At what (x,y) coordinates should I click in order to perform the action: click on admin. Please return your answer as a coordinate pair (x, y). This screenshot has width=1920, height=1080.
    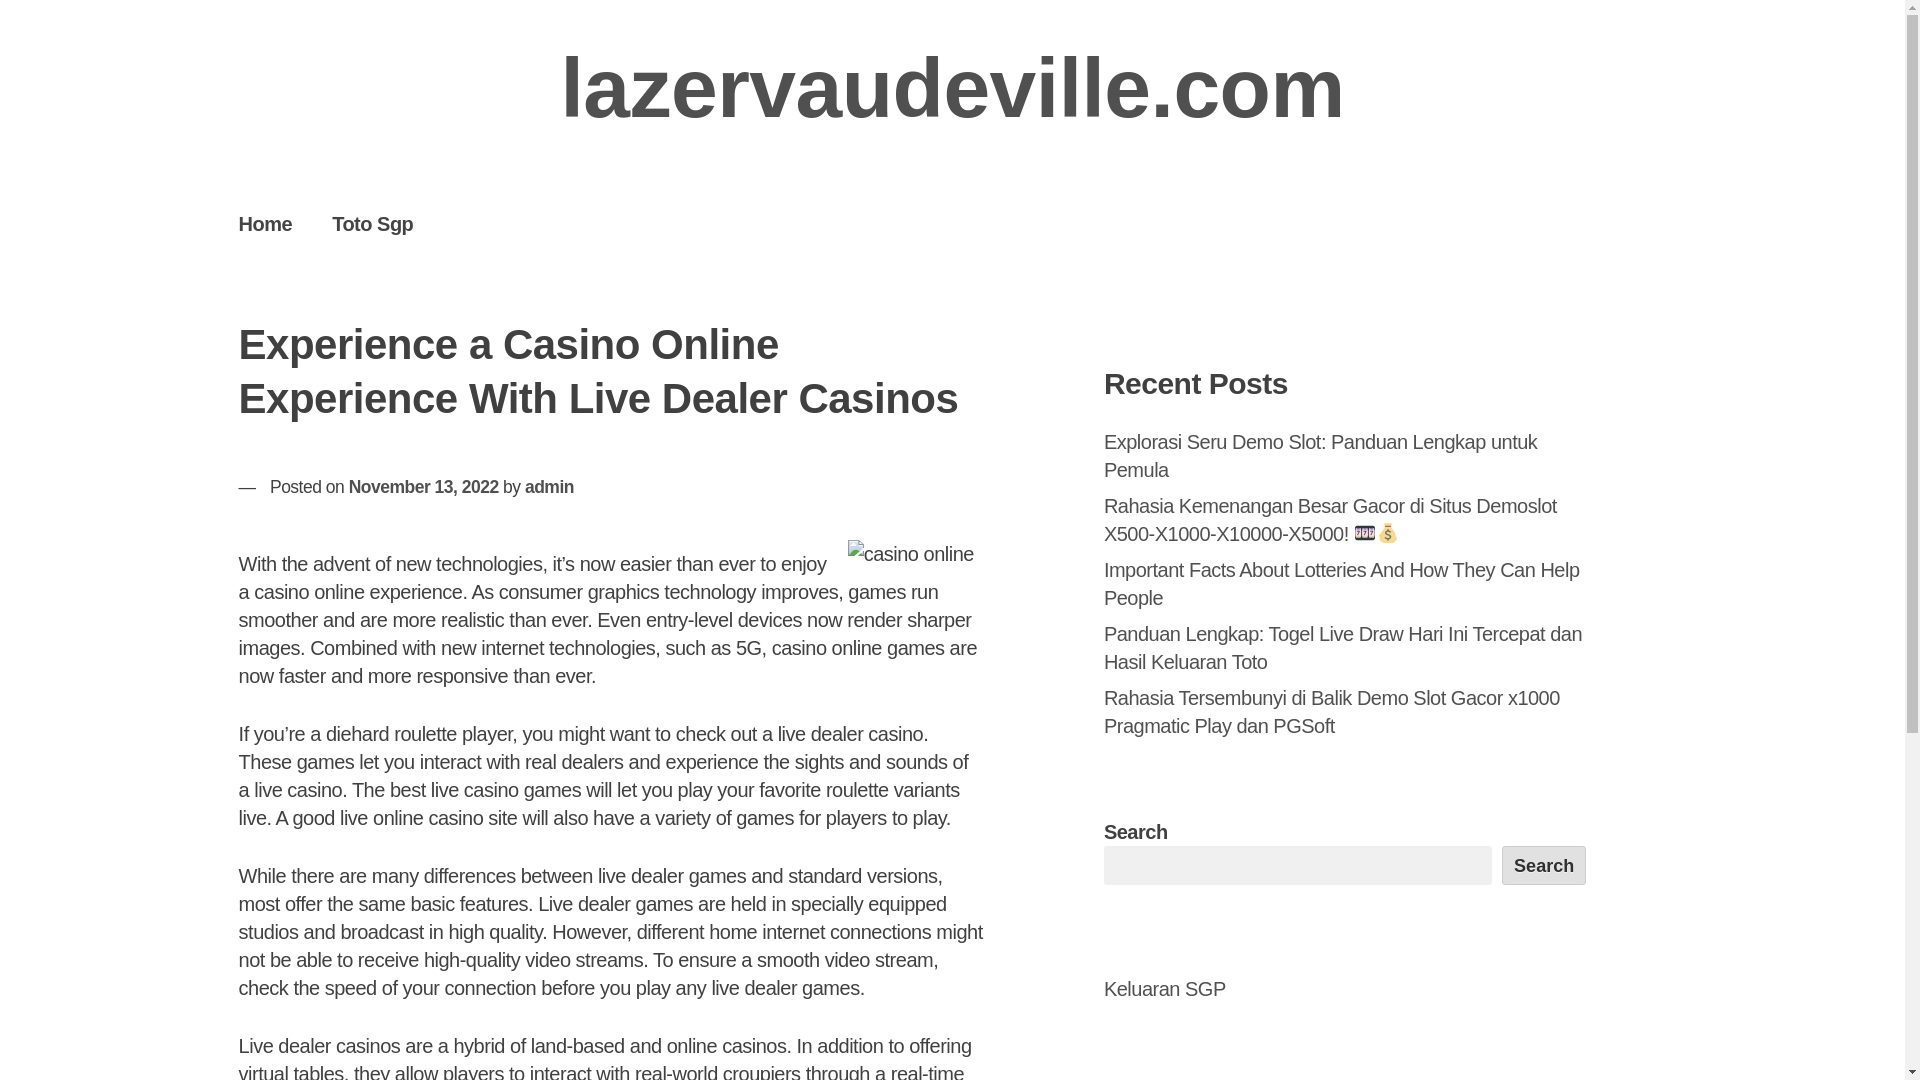
    Looking at the image, I should click on (549, 486).